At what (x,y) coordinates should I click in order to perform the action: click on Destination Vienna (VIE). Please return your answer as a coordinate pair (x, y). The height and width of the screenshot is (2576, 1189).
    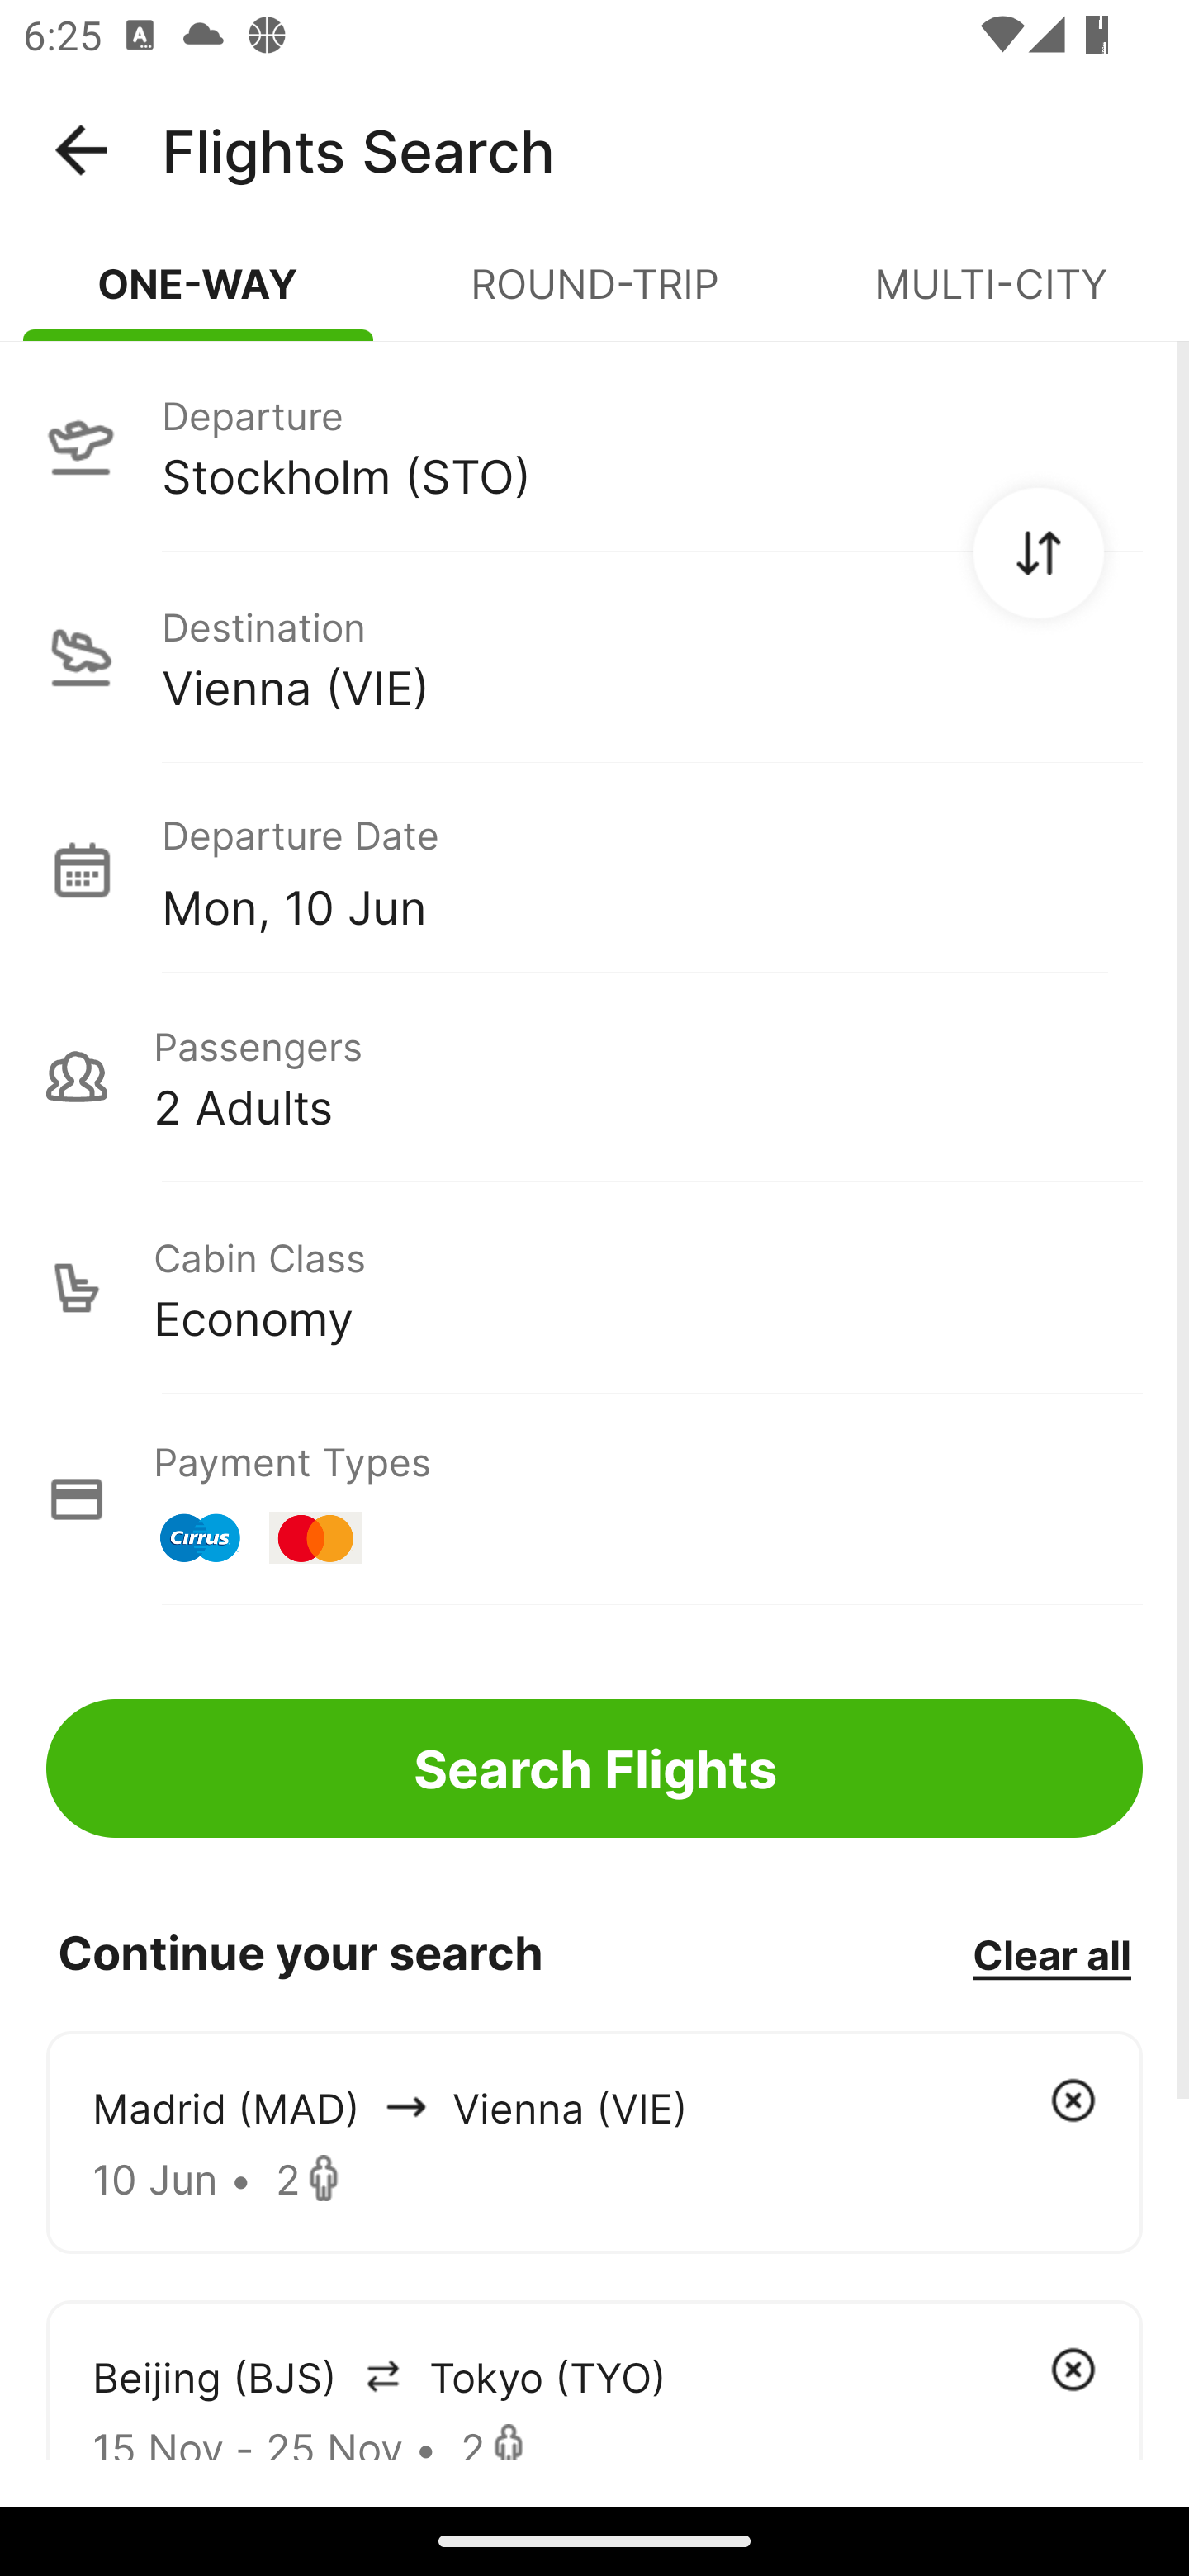
    Looking at the image, I should click on (594, 657).